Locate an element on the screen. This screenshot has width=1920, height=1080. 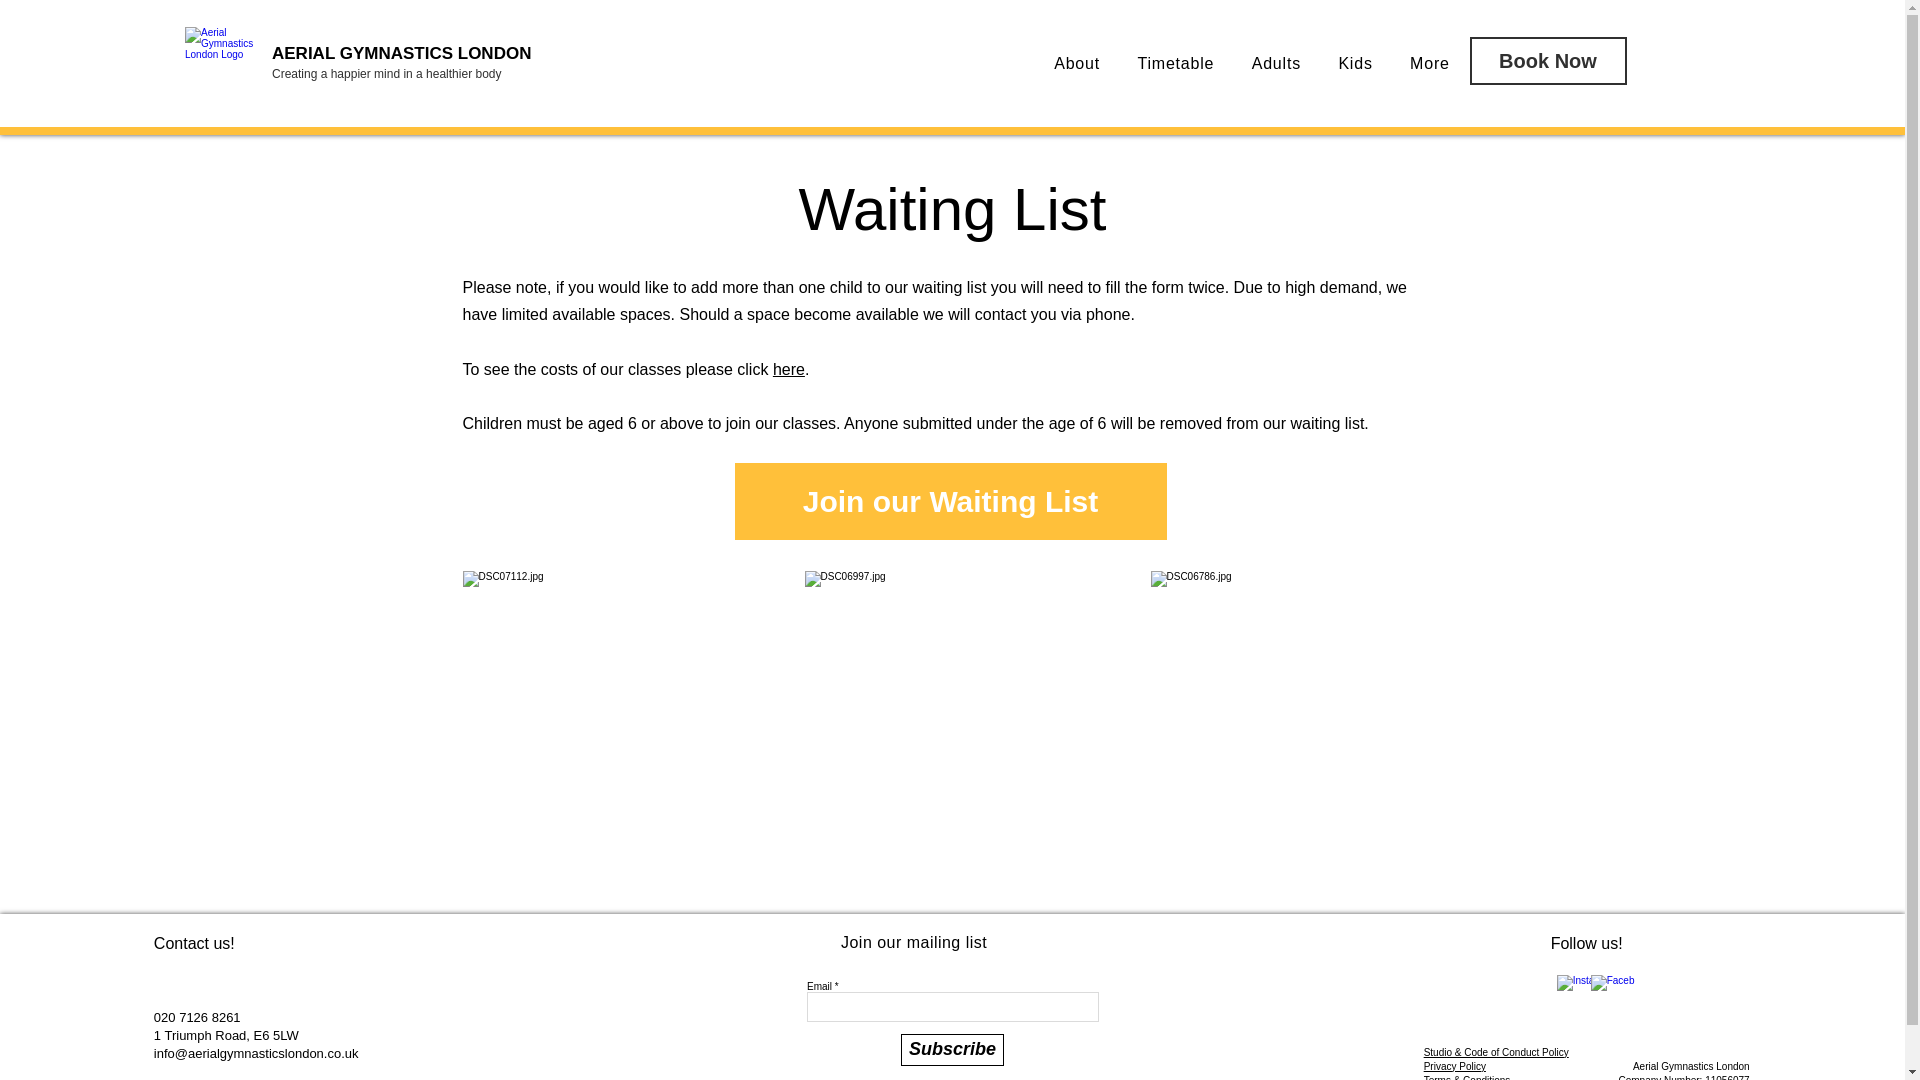
Timetable is located at coordinates (1176, 65).